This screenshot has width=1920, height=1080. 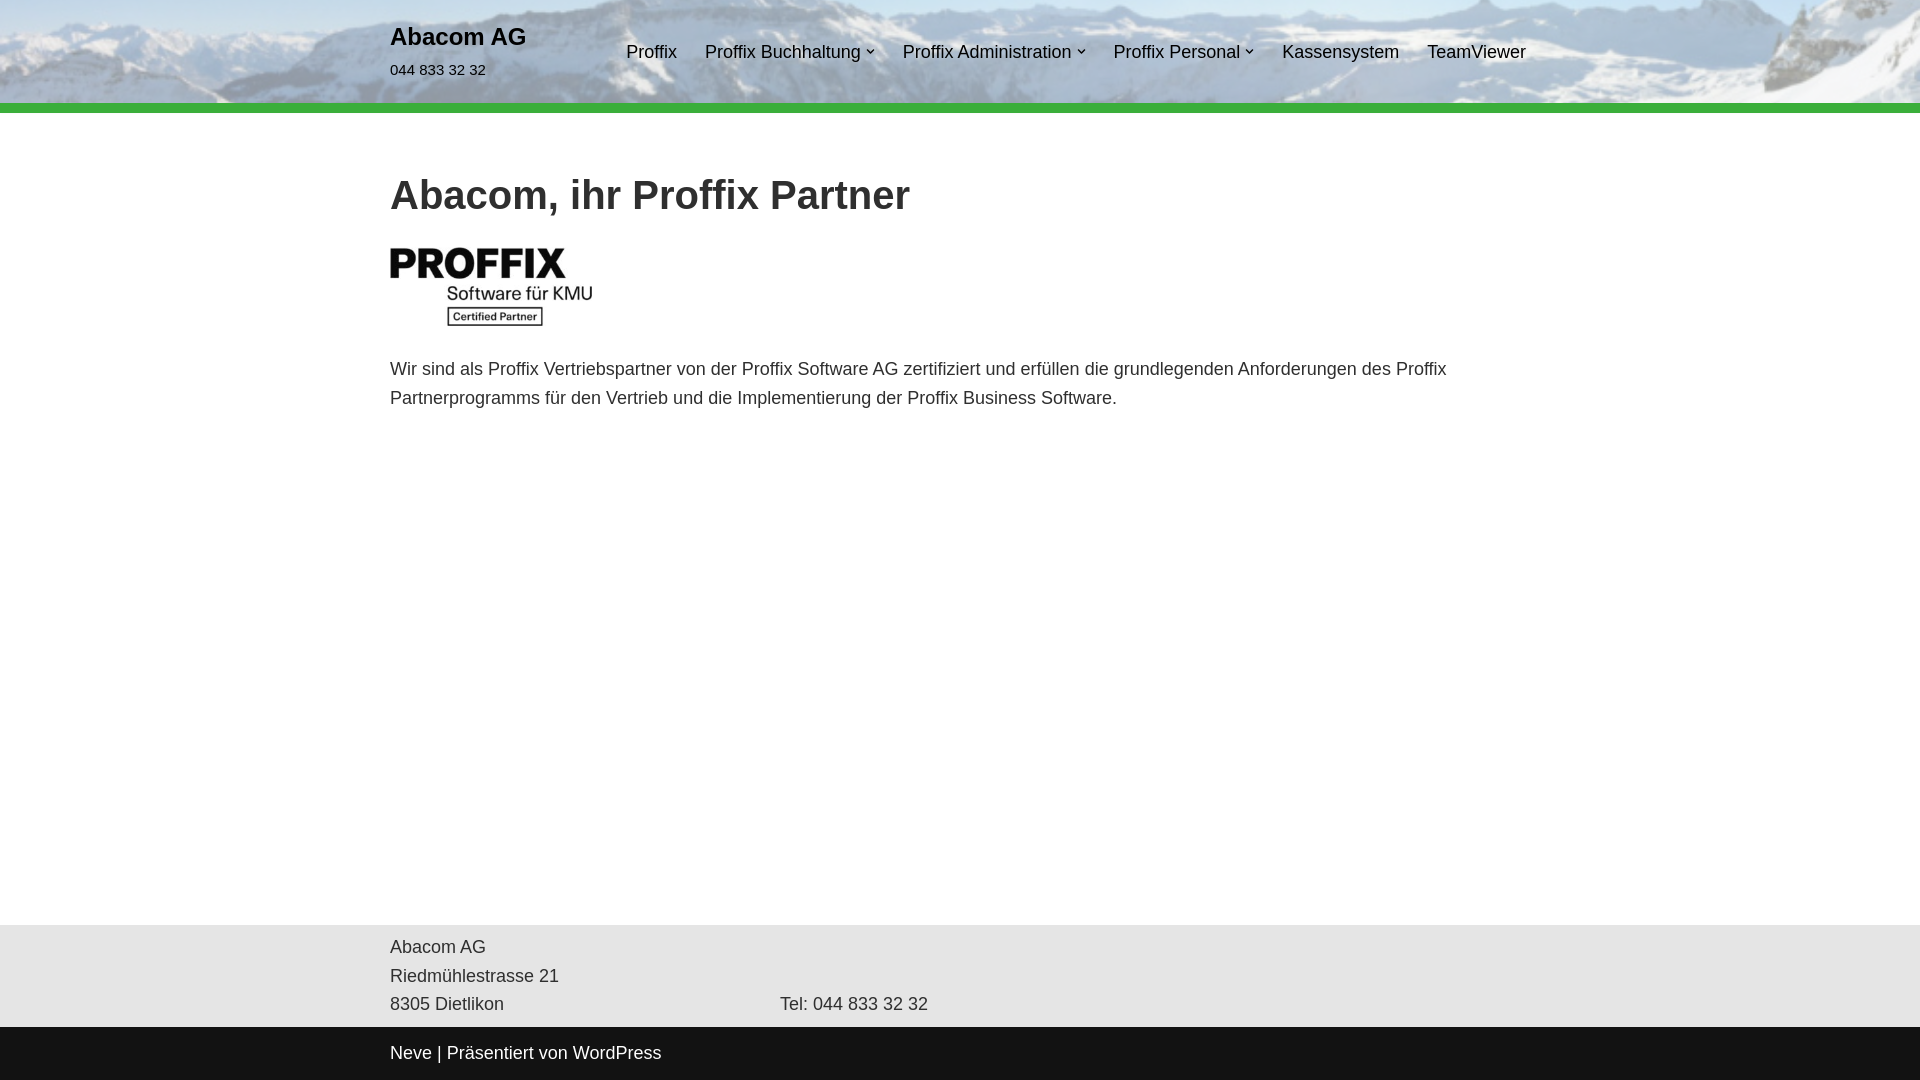 What do you see at coordinates (411, 1053) in the screenshot?
I see `Neve` at bounding box center [411, 1053].